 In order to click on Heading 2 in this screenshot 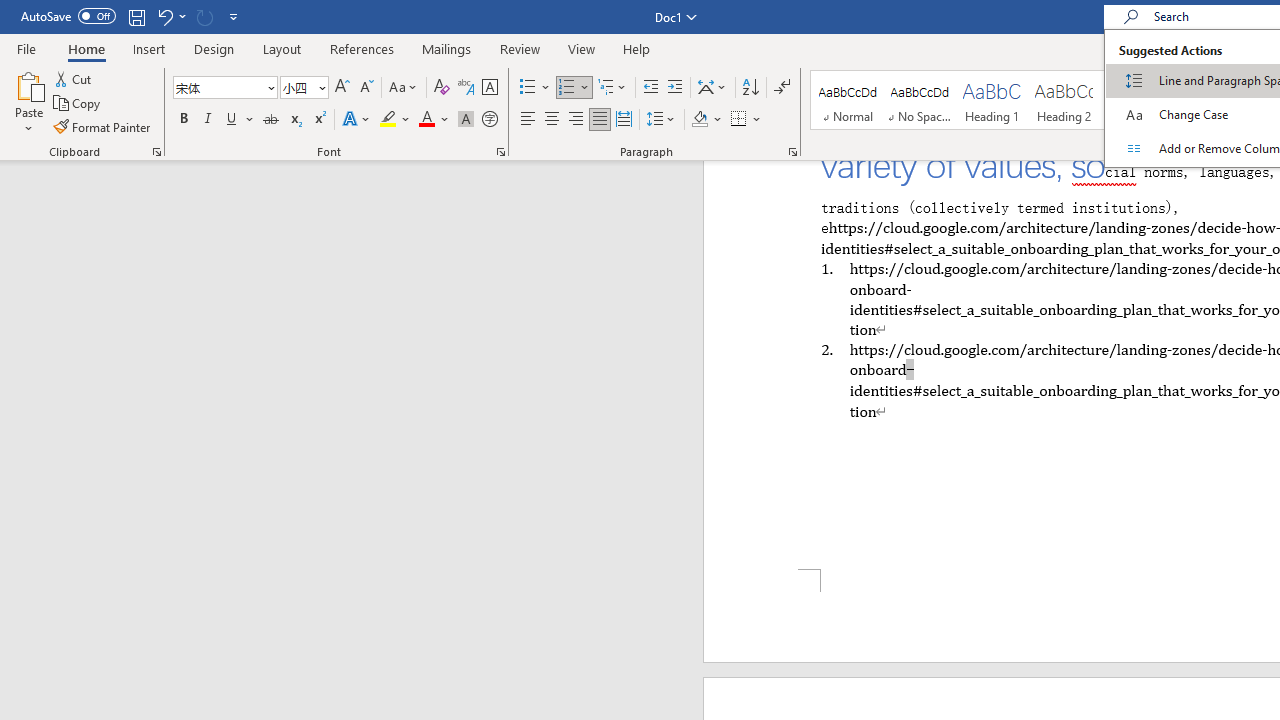, I will do `click(1063, 100)`.